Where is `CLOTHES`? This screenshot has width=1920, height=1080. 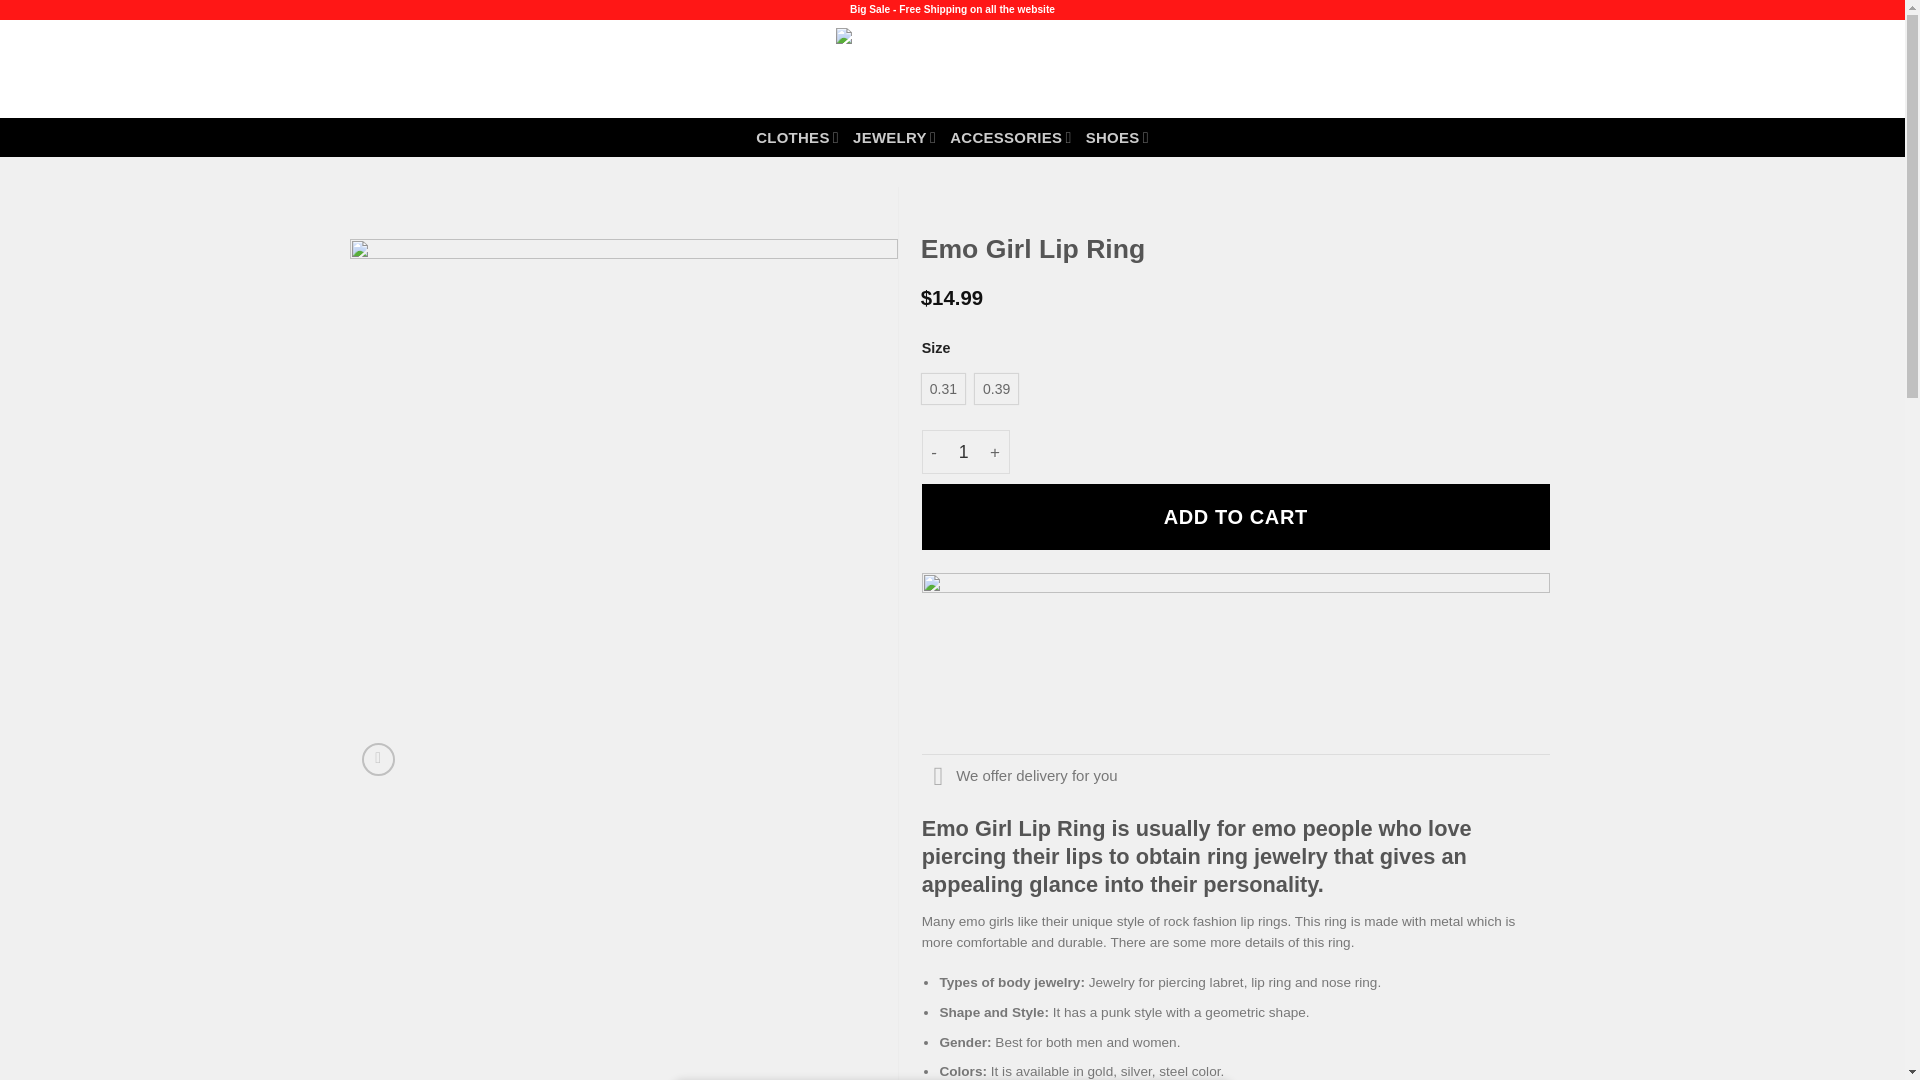 CLOTHES is located at coordinates (798, 136).